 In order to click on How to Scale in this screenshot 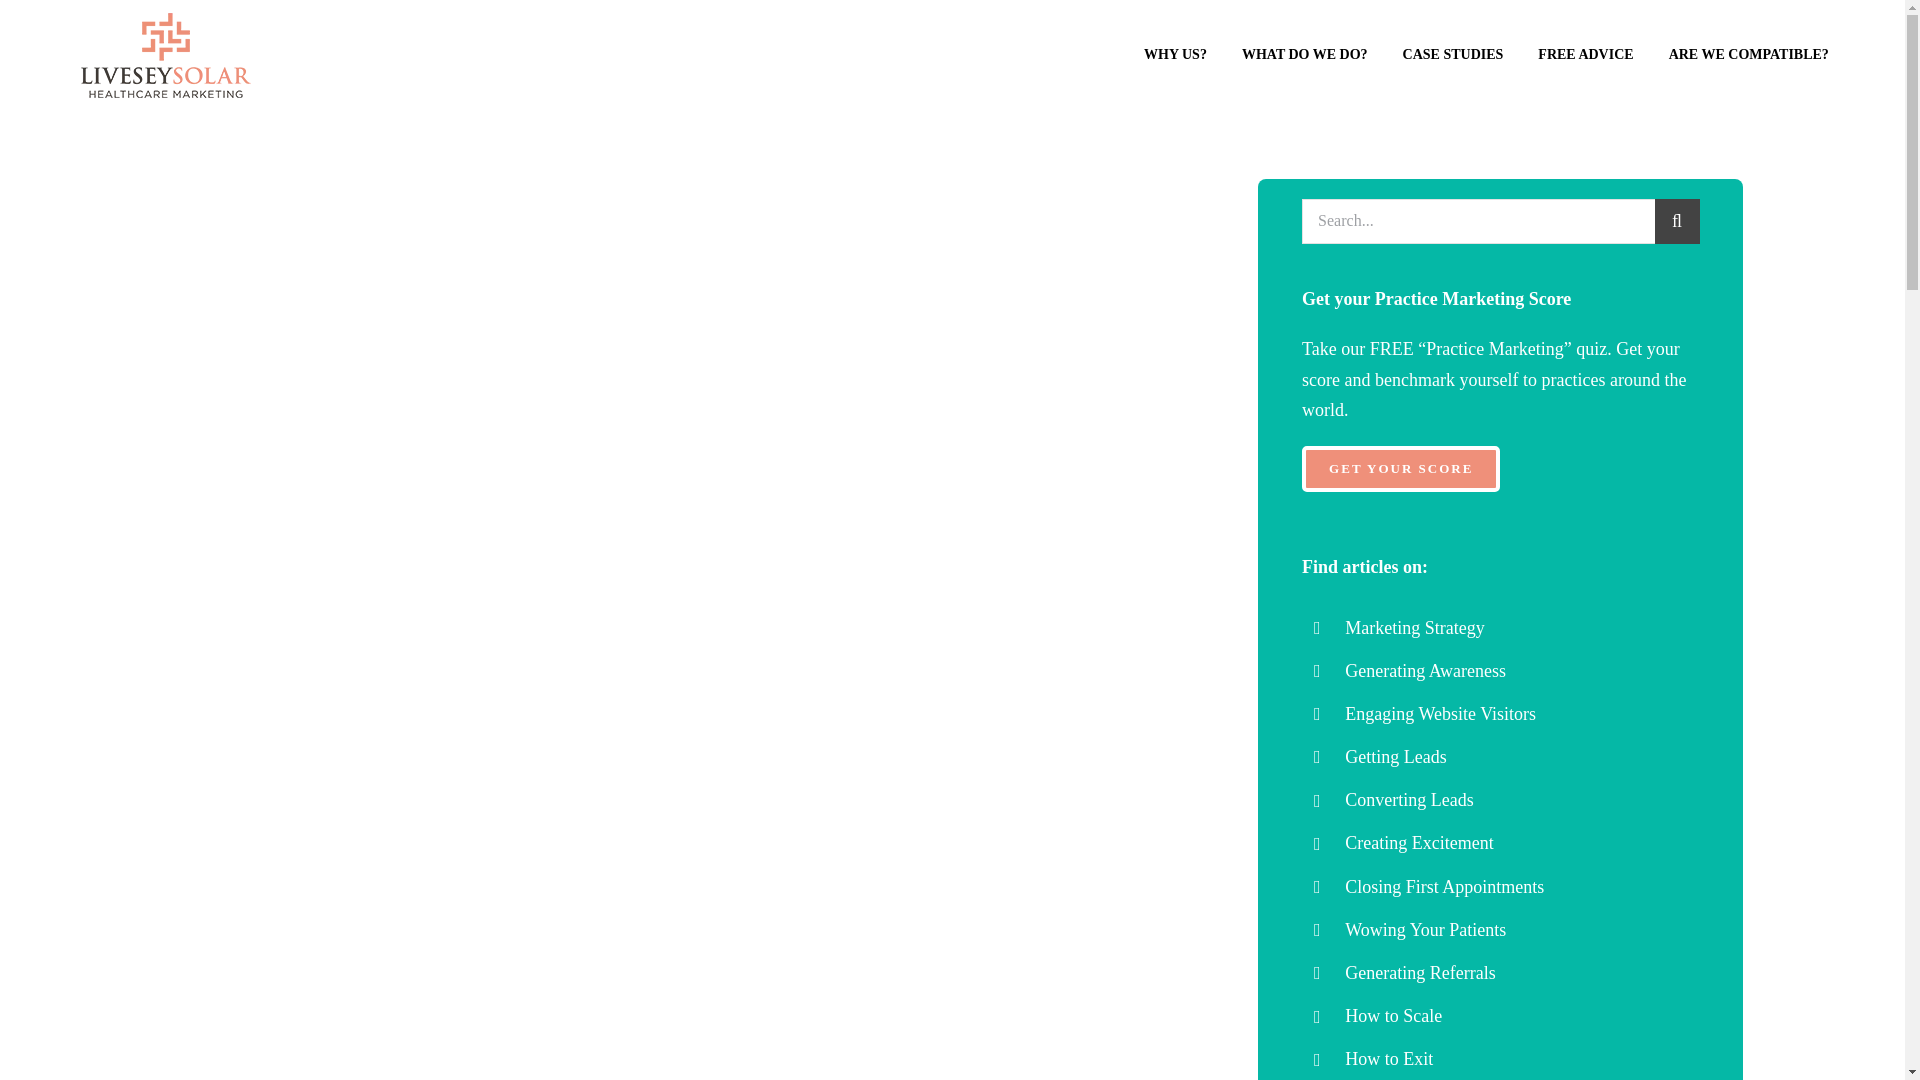, I will do `click(1393, 1016)`.